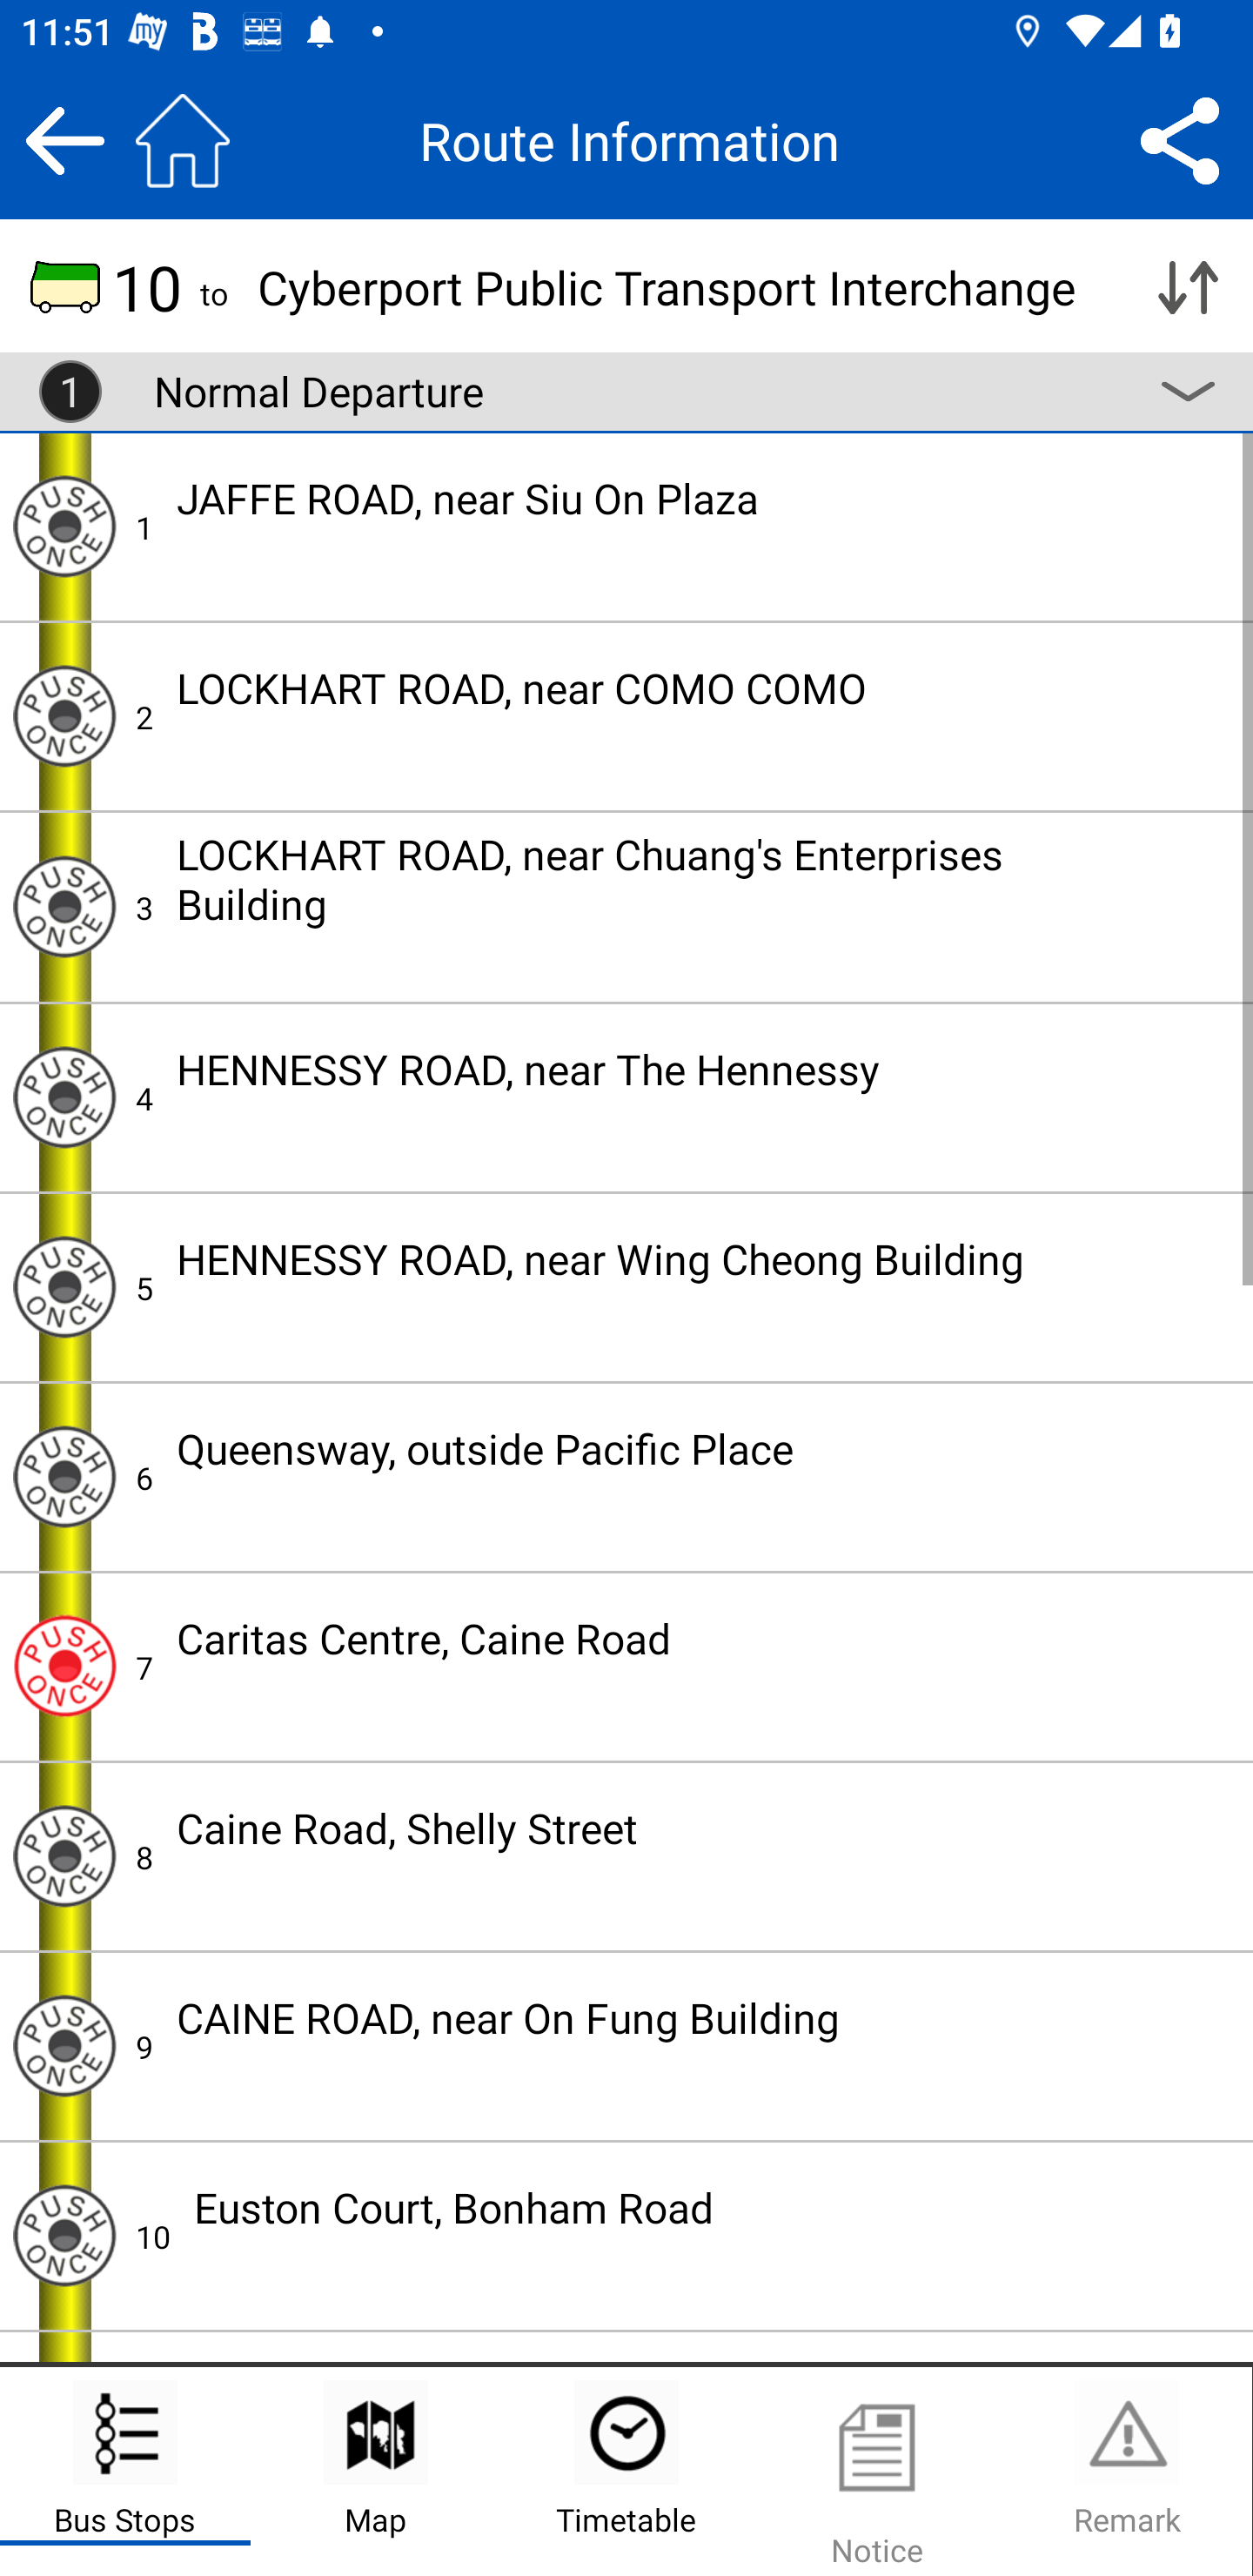 The height and width of the screenshot is (2576, 1253). Describe the element at coordinates (64, 2047) in the screenshot. I see `Alight Reminder` at that location.